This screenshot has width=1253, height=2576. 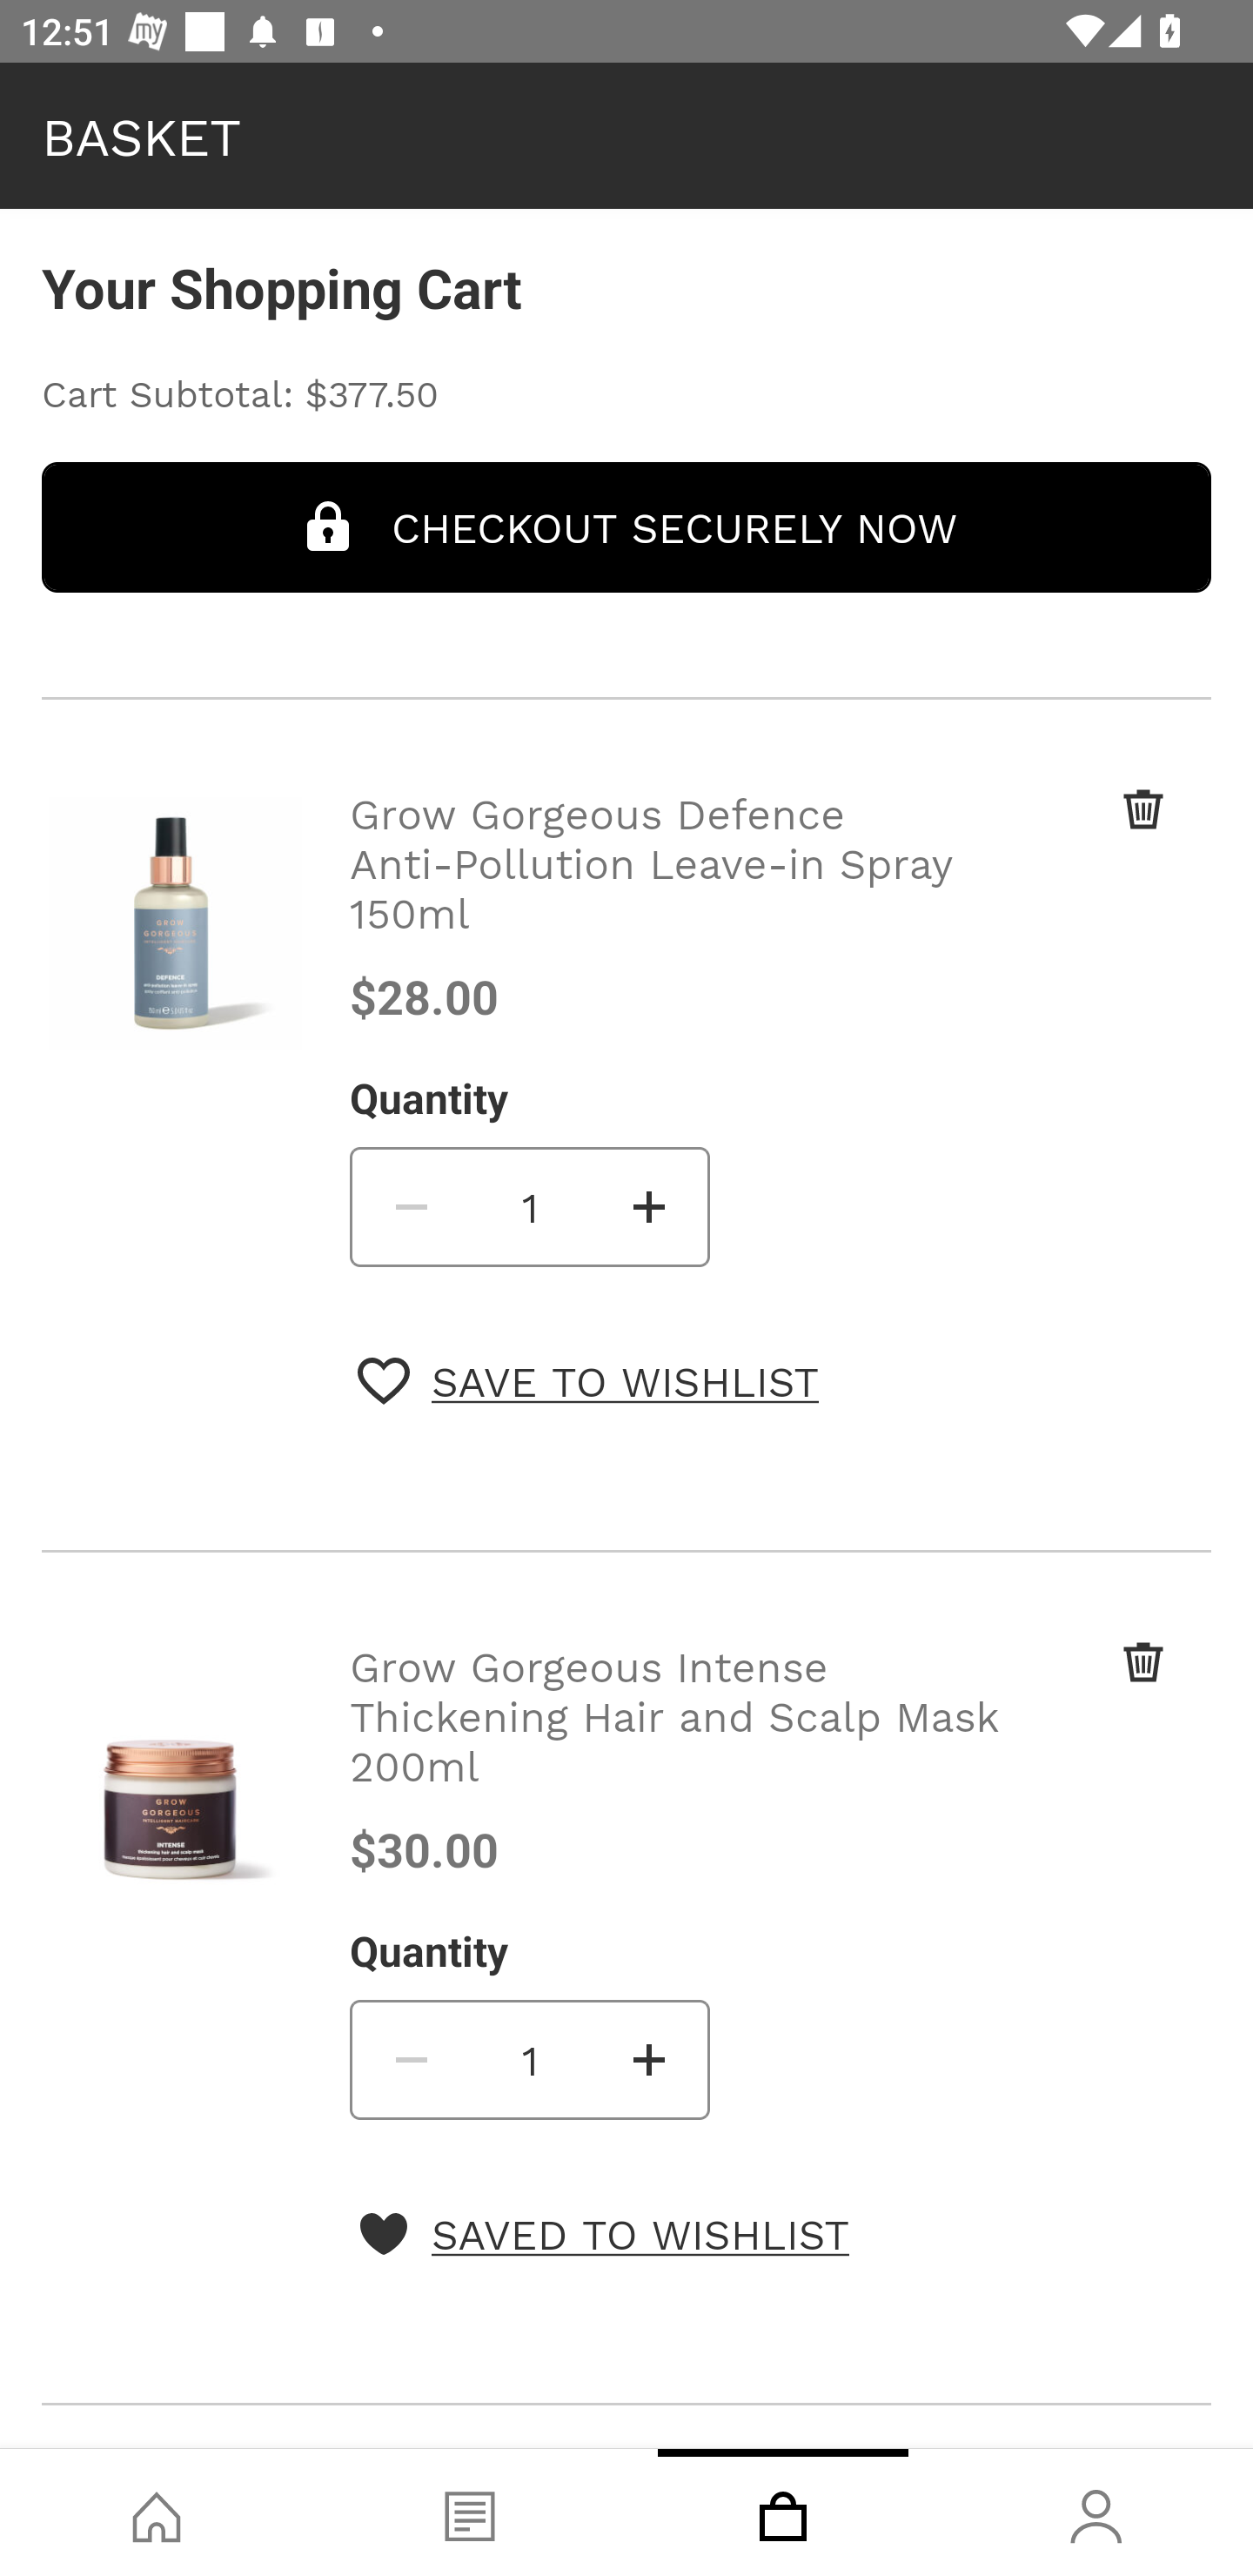 What do you see at coordinates (626, 526) in the screenshot?
I see `Checkout Securely Now CHECKOUT SECURELY NOW` at bounding box center [626, 526].